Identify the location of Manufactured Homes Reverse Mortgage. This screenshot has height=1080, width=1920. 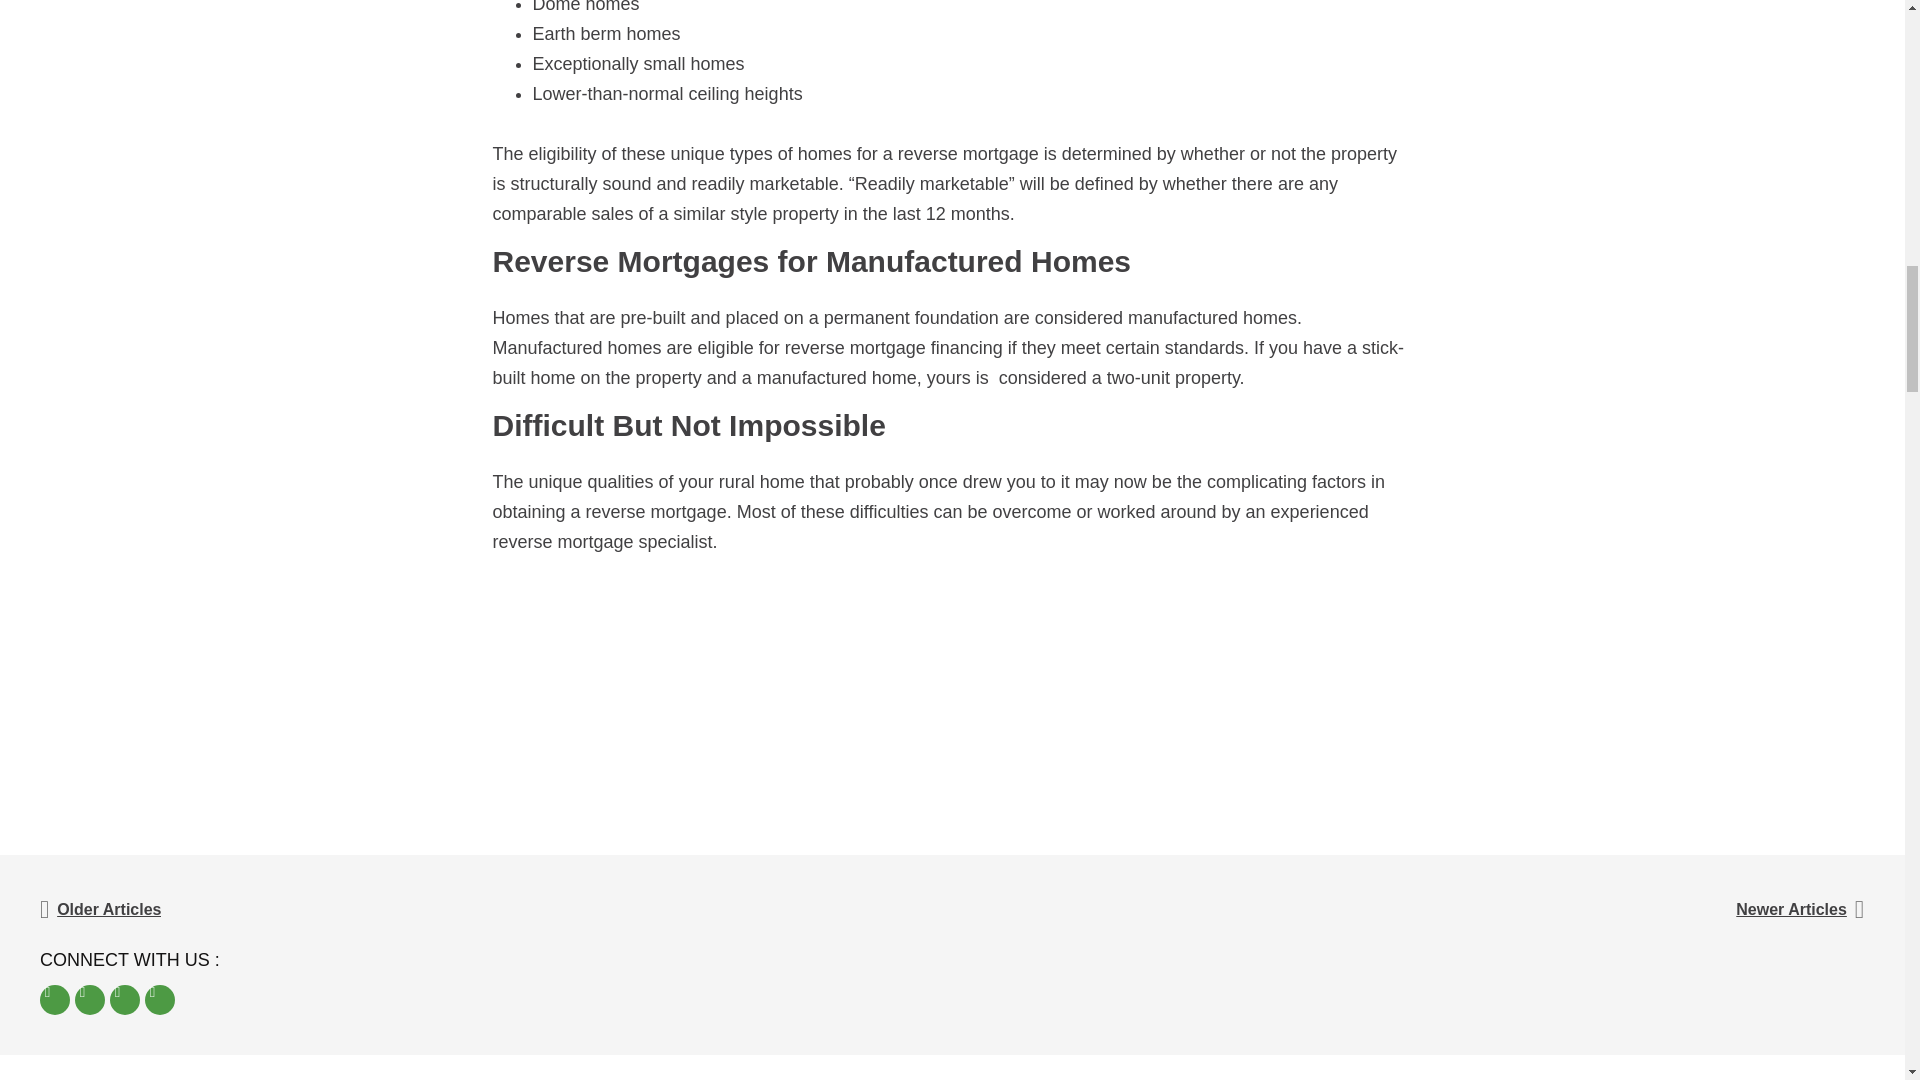
(746, 348).